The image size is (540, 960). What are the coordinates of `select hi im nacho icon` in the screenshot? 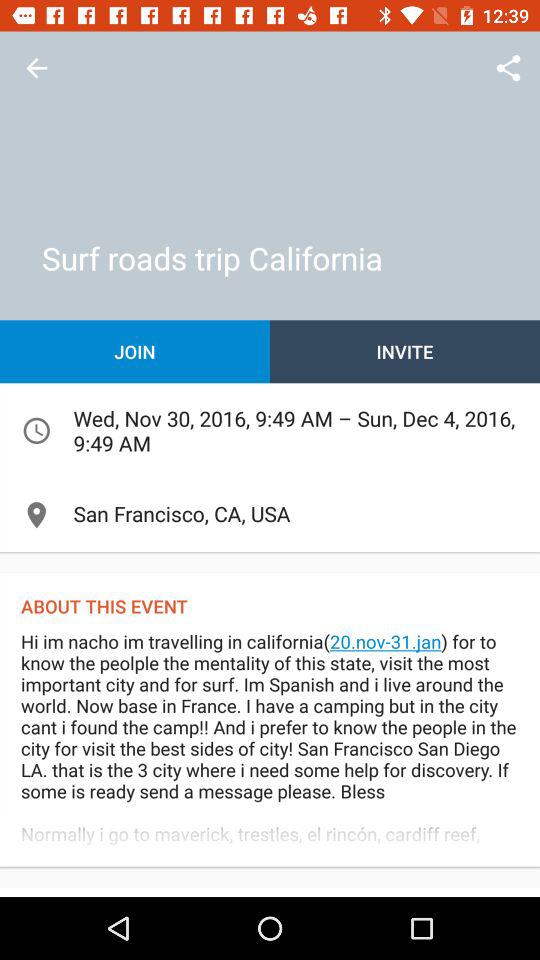 It's located at (270, 748).